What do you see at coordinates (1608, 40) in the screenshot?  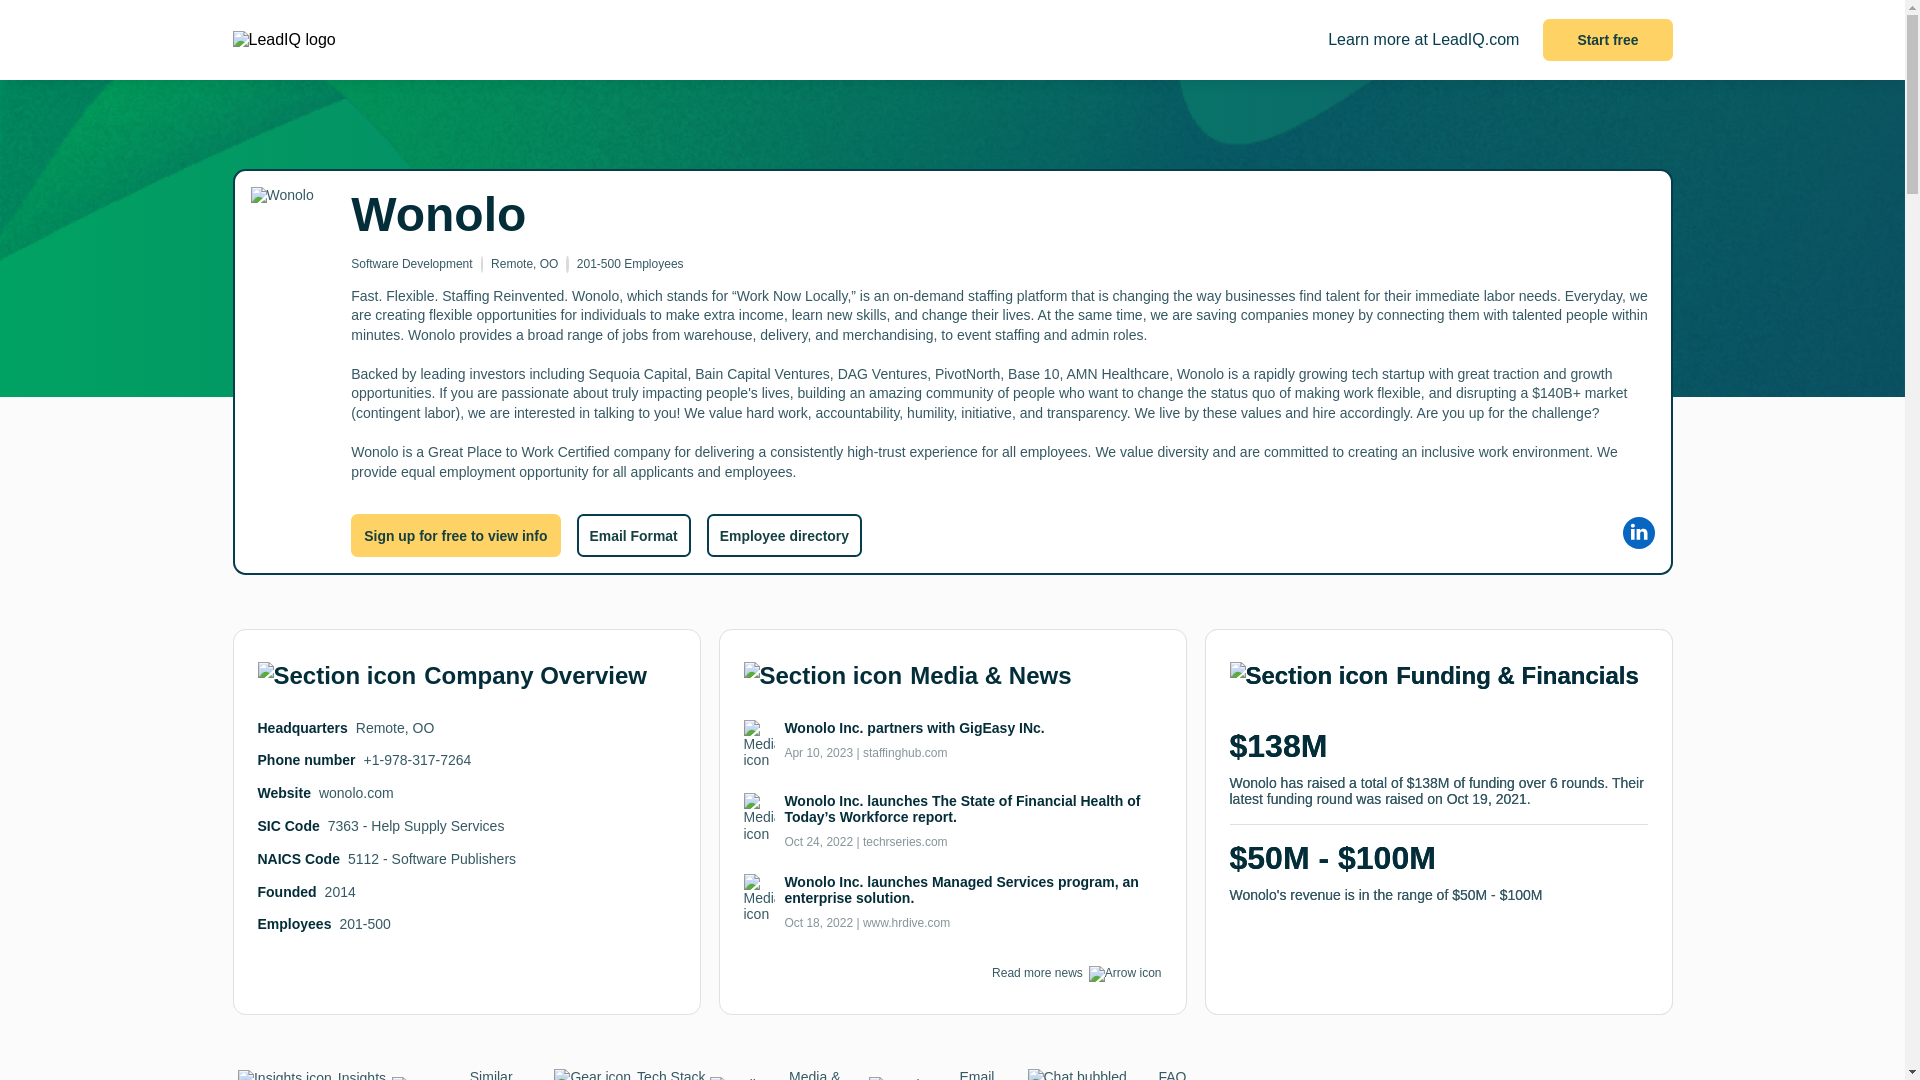 I see `Start free` at bounding box center [1608, 40].